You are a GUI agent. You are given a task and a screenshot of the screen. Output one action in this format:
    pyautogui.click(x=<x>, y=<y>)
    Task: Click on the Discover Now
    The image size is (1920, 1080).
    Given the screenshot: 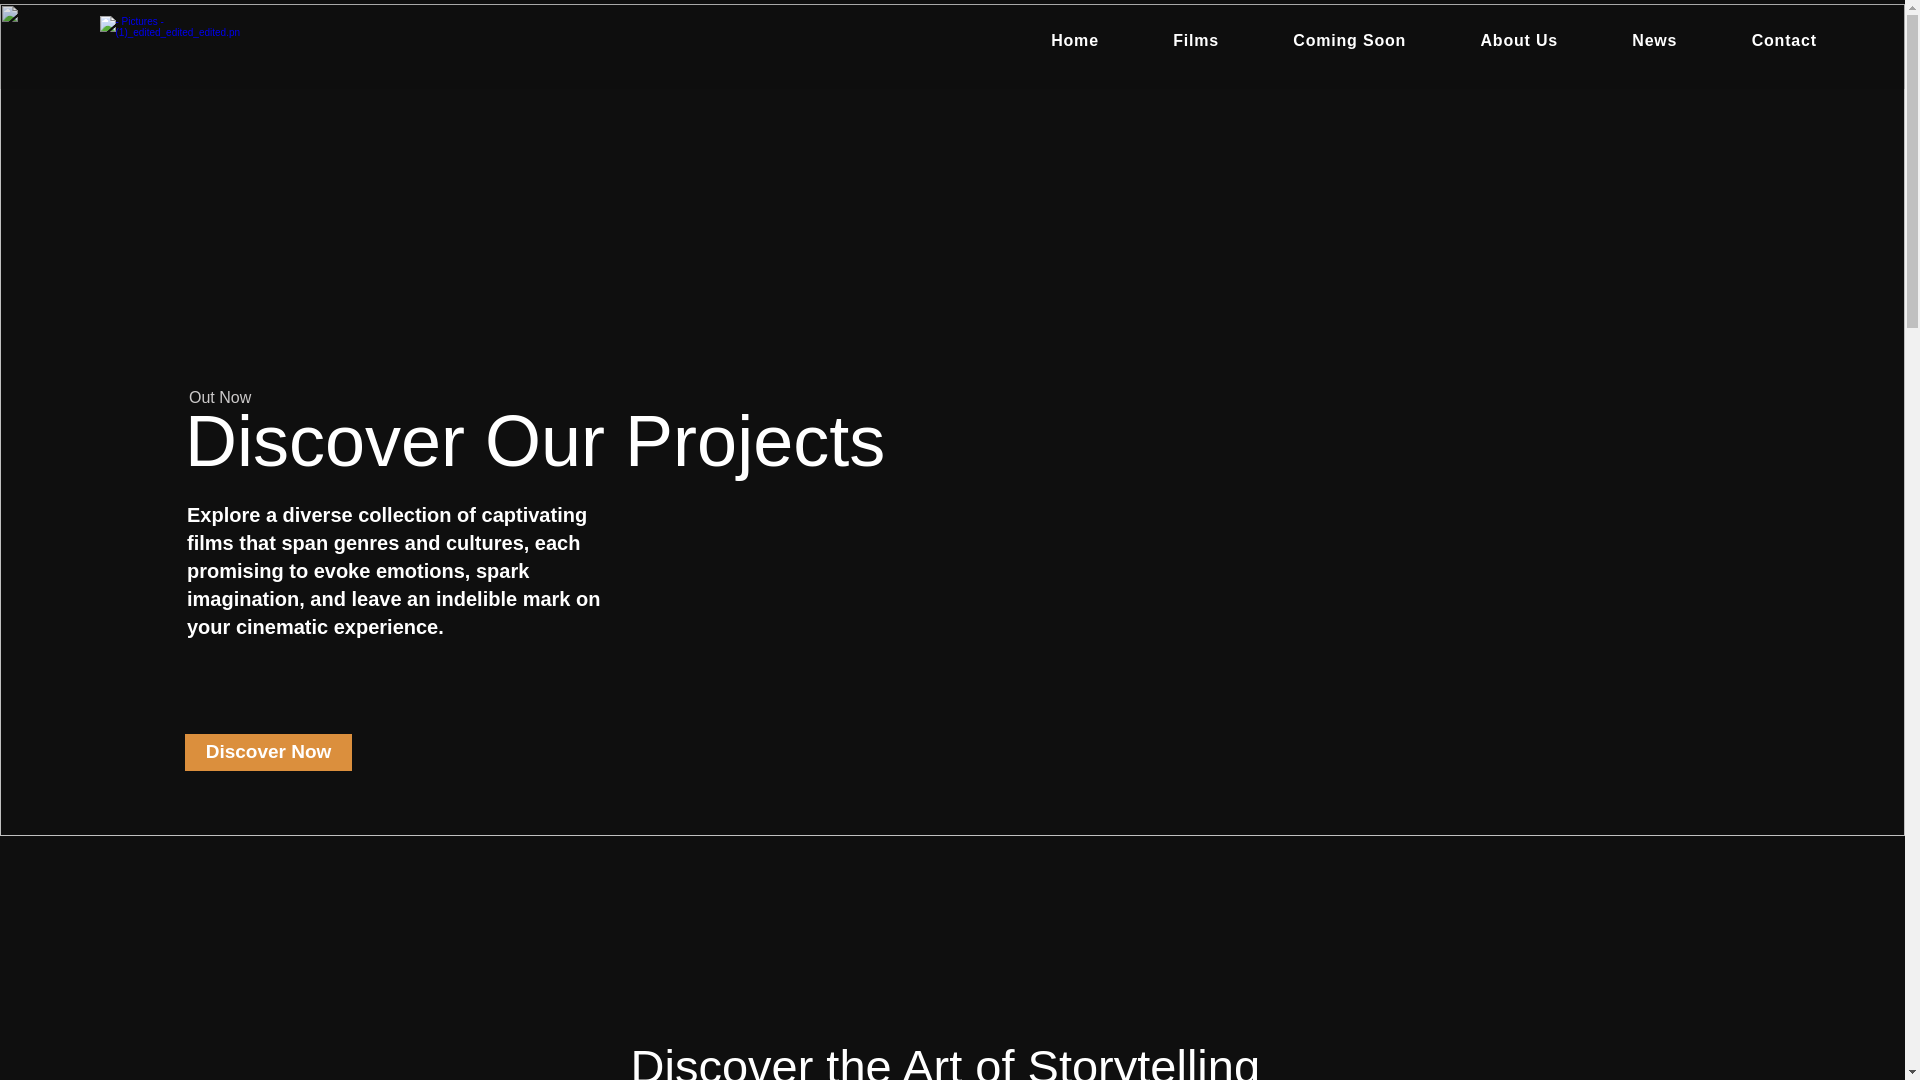 What is the action you would take?
    pyautogui.click(x=268, y=752)
    